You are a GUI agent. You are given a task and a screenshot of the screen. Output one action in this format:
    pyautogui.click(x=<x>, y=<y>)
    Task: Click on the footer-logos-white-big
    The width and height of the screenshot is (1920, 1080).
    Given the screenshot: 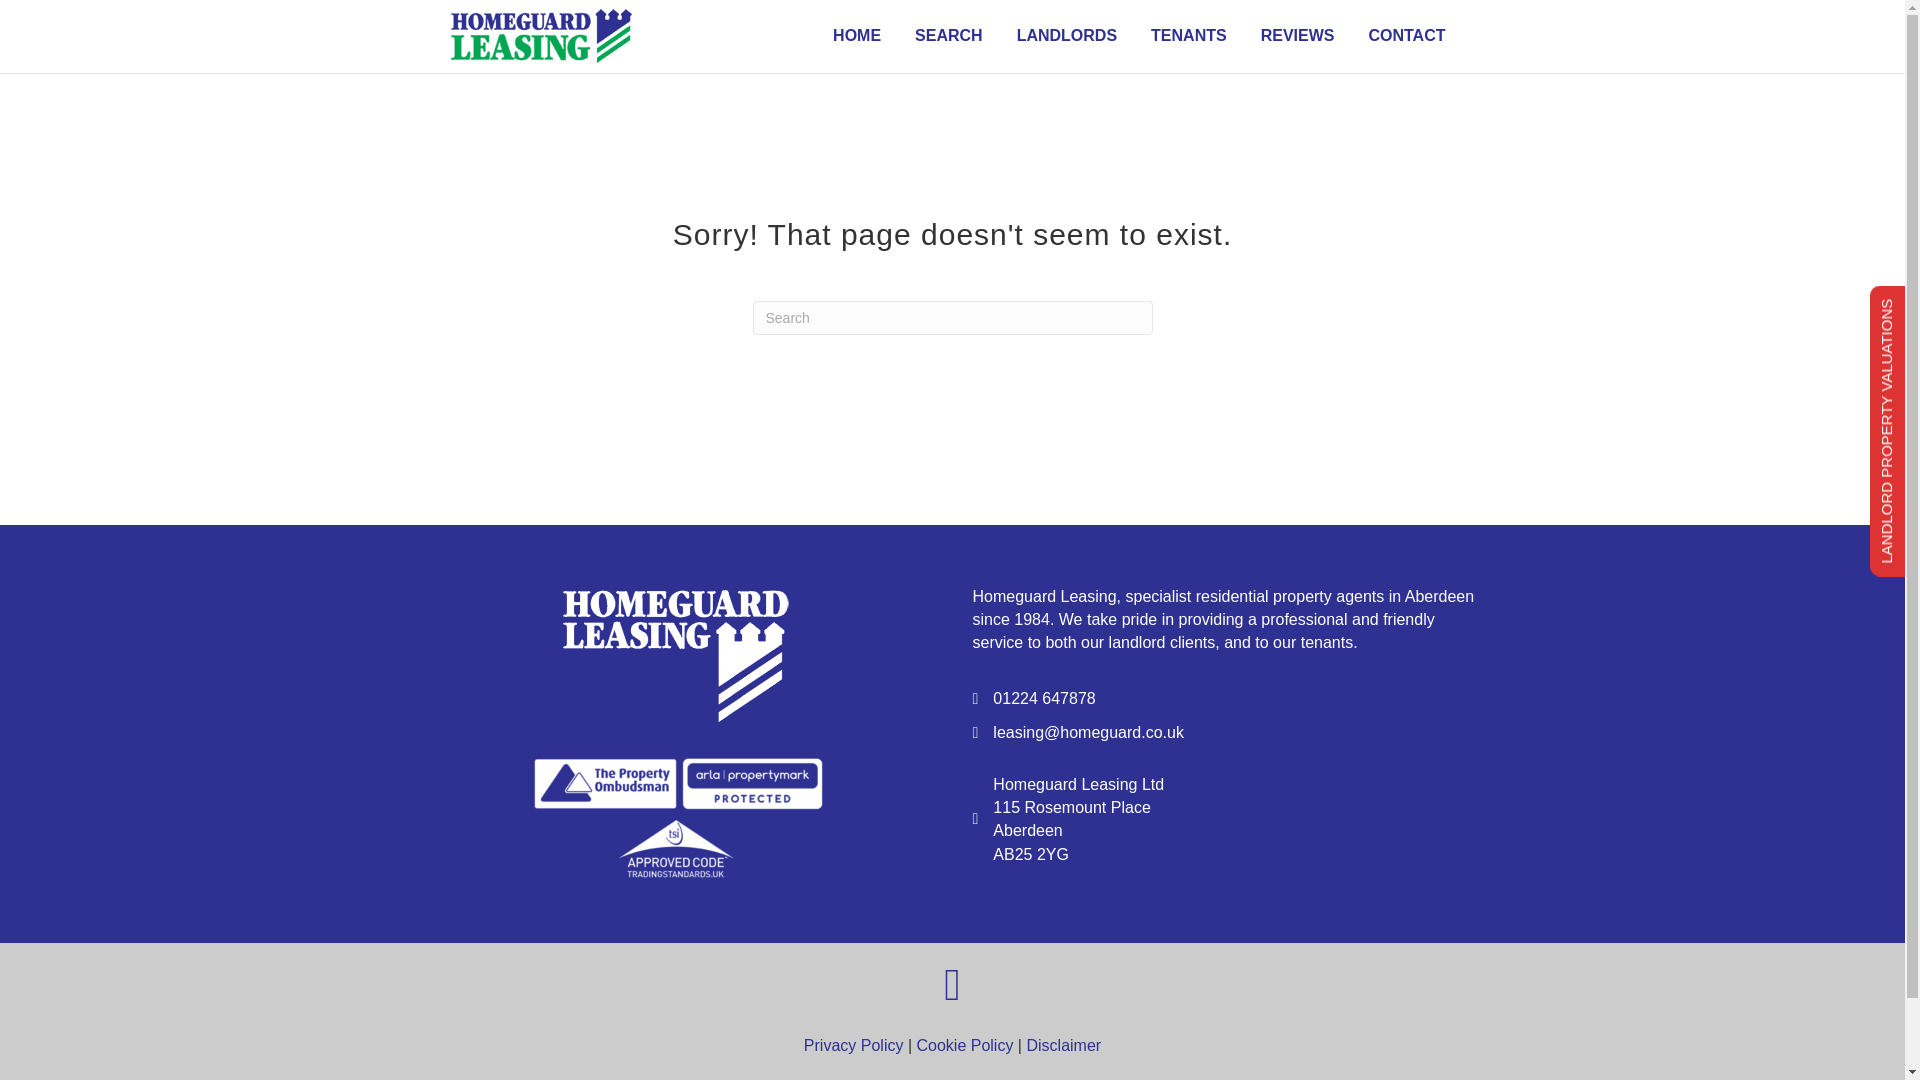 What is the action you would take?
    pyautogui.click(x=678, y=817)
    